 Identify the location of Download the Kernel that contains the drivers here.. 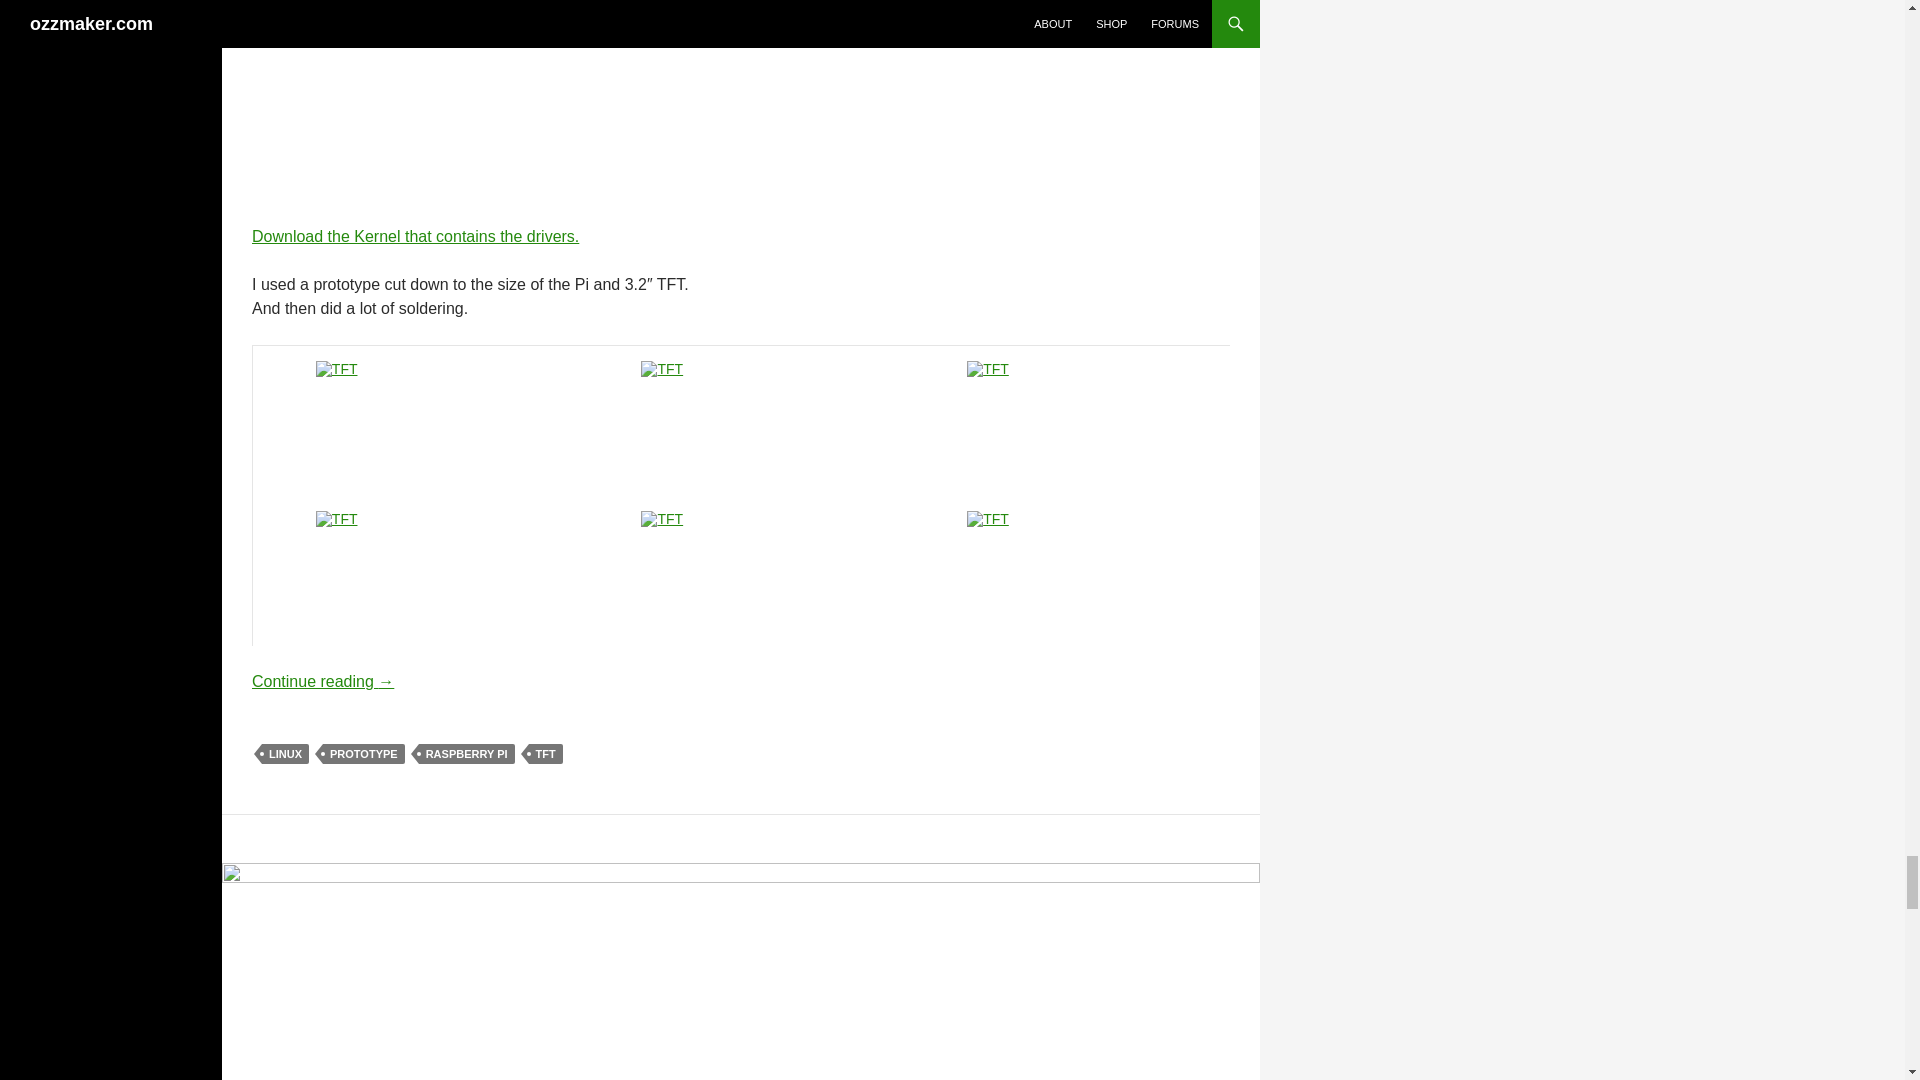
(415, 236).